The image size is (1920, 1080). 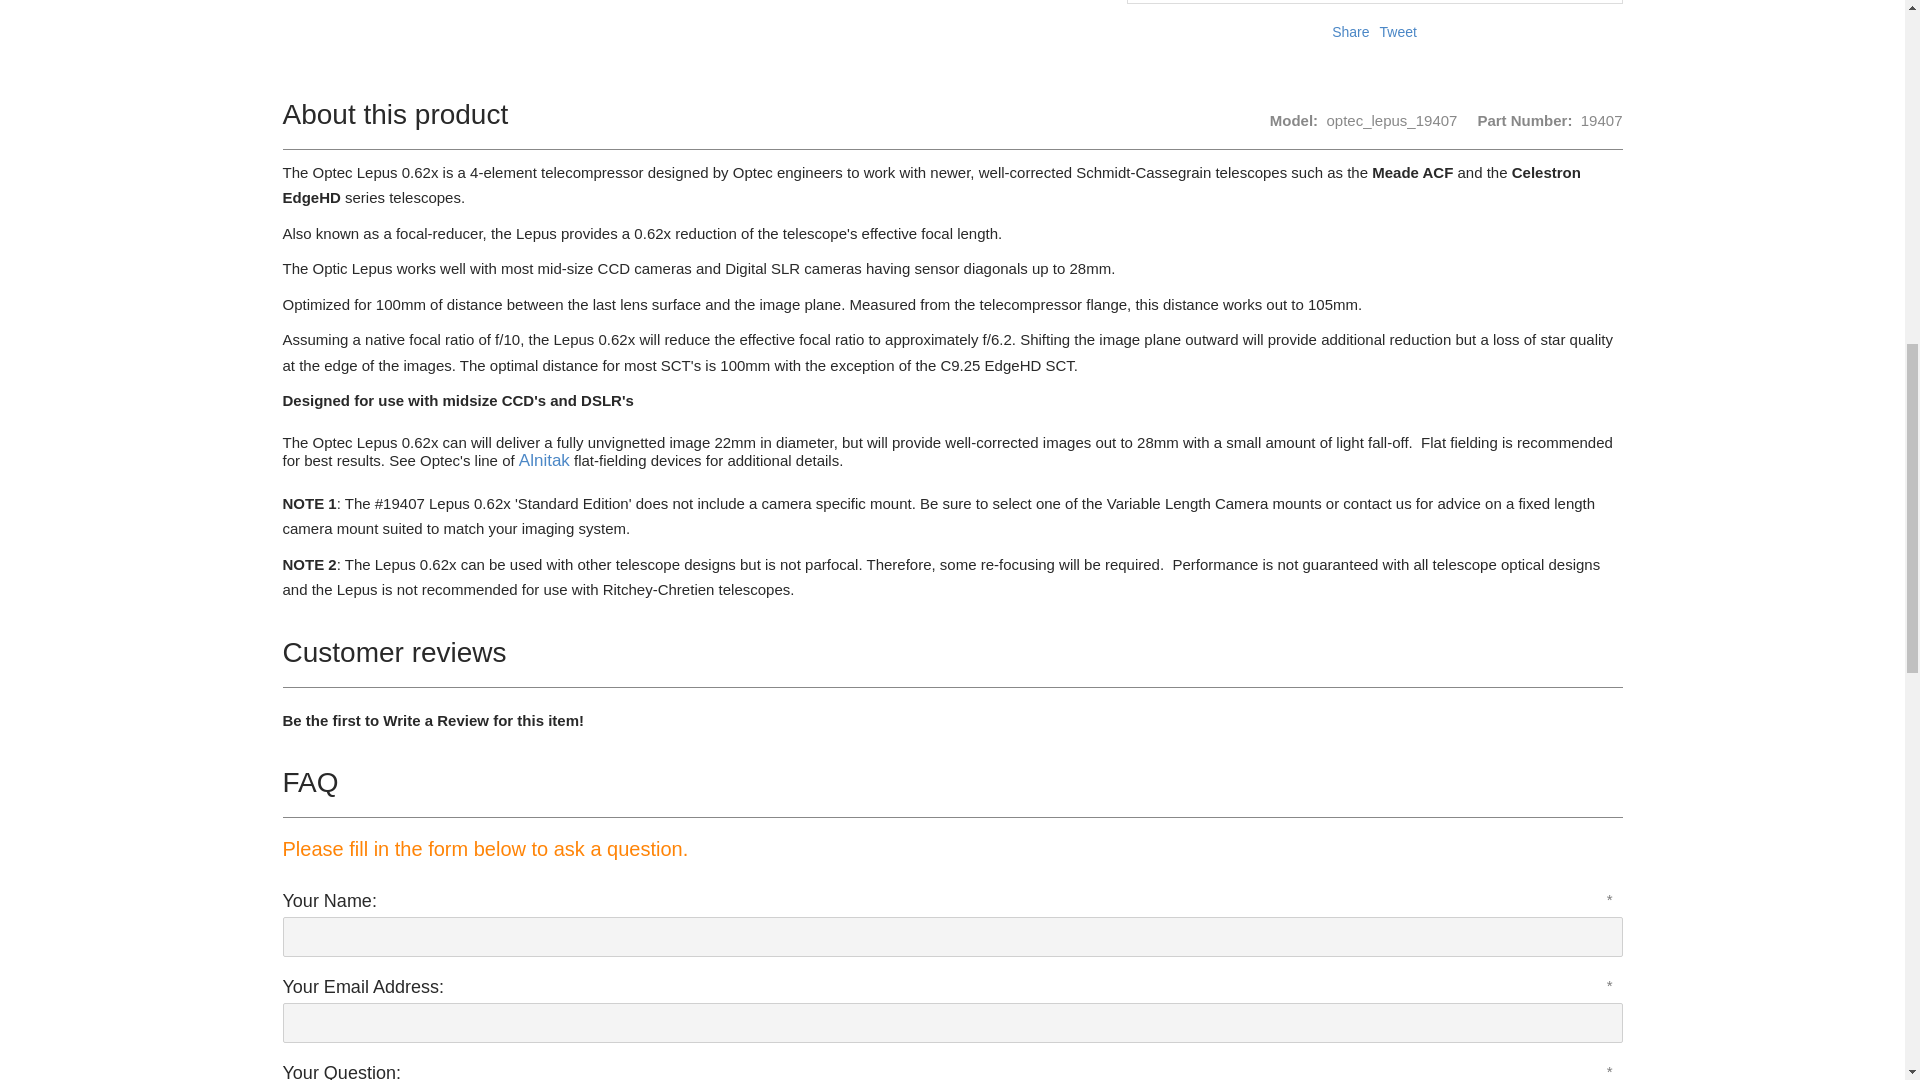 I want to click on Alnitak, so click(x=544, y=459).